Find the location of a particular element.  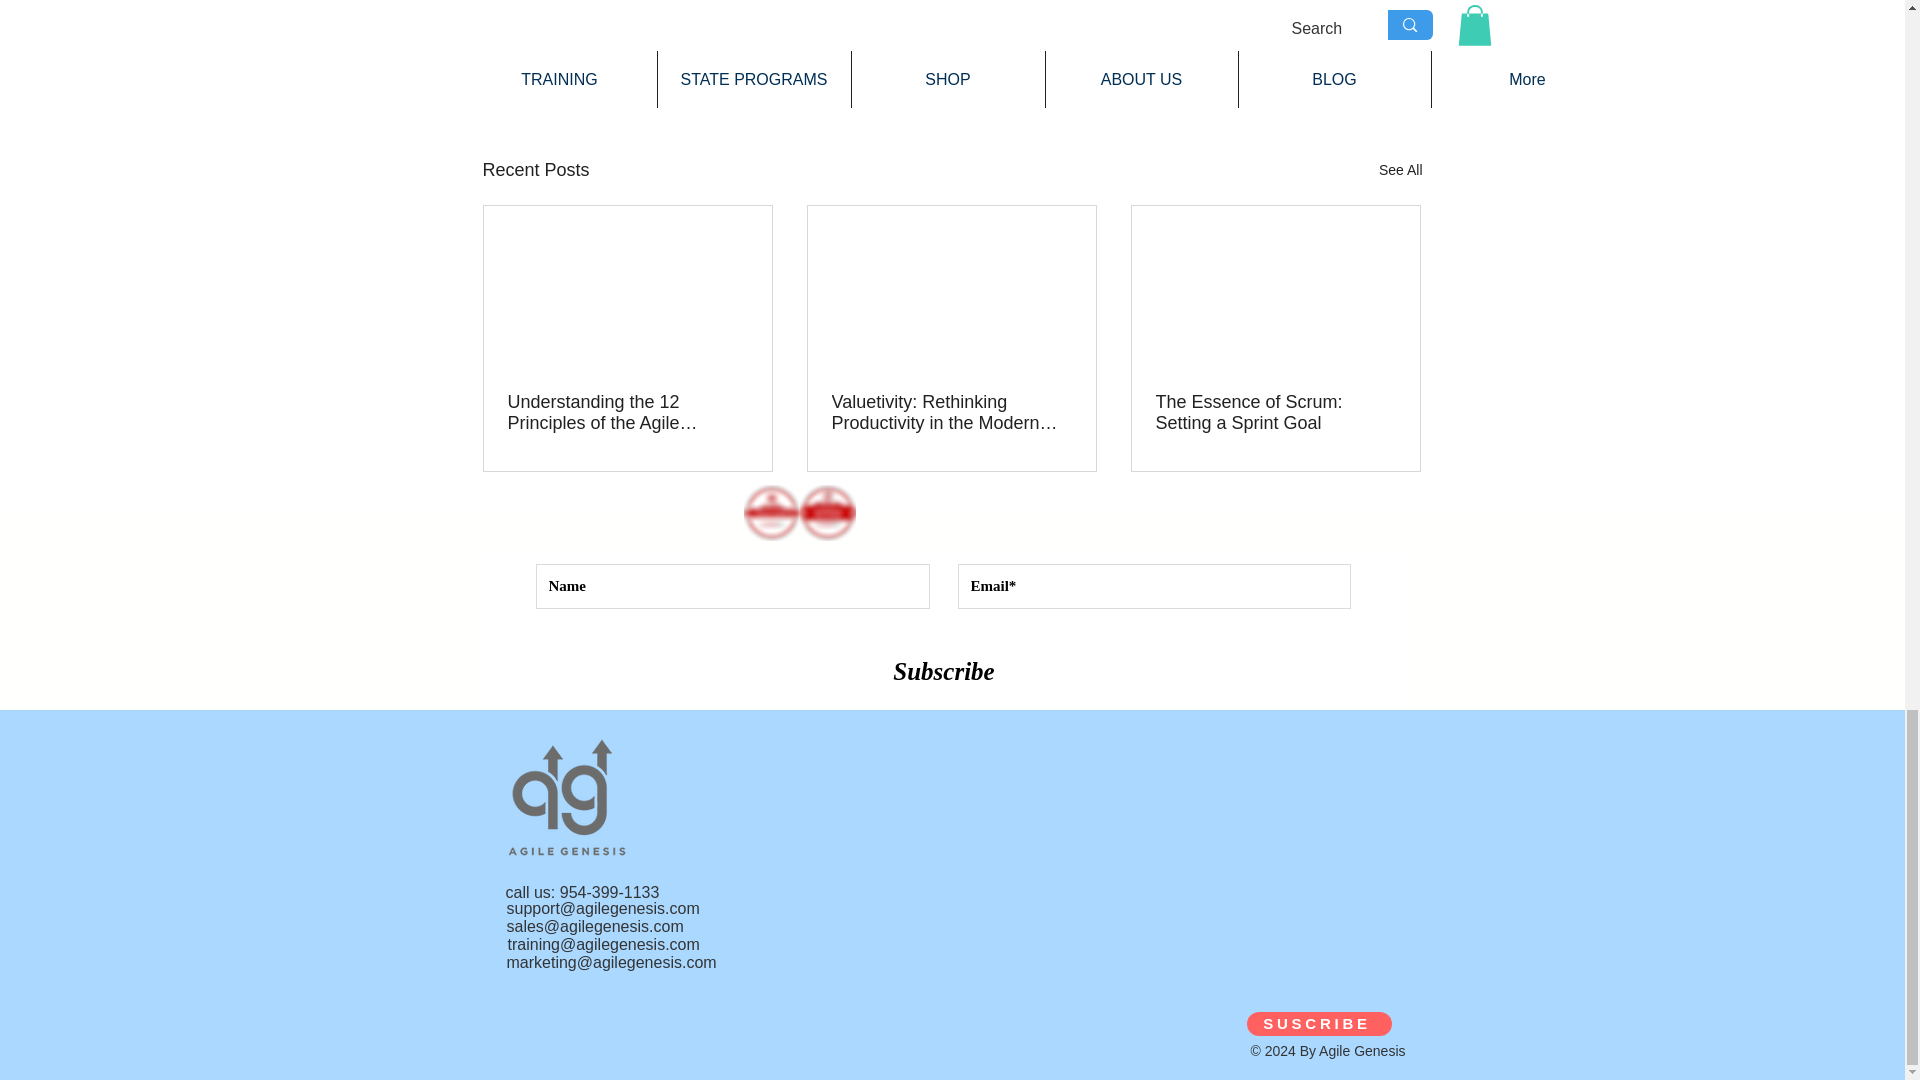

Valuetivity: Rethinking Productivity in the Modern Age is located at coordinates (951, 413).